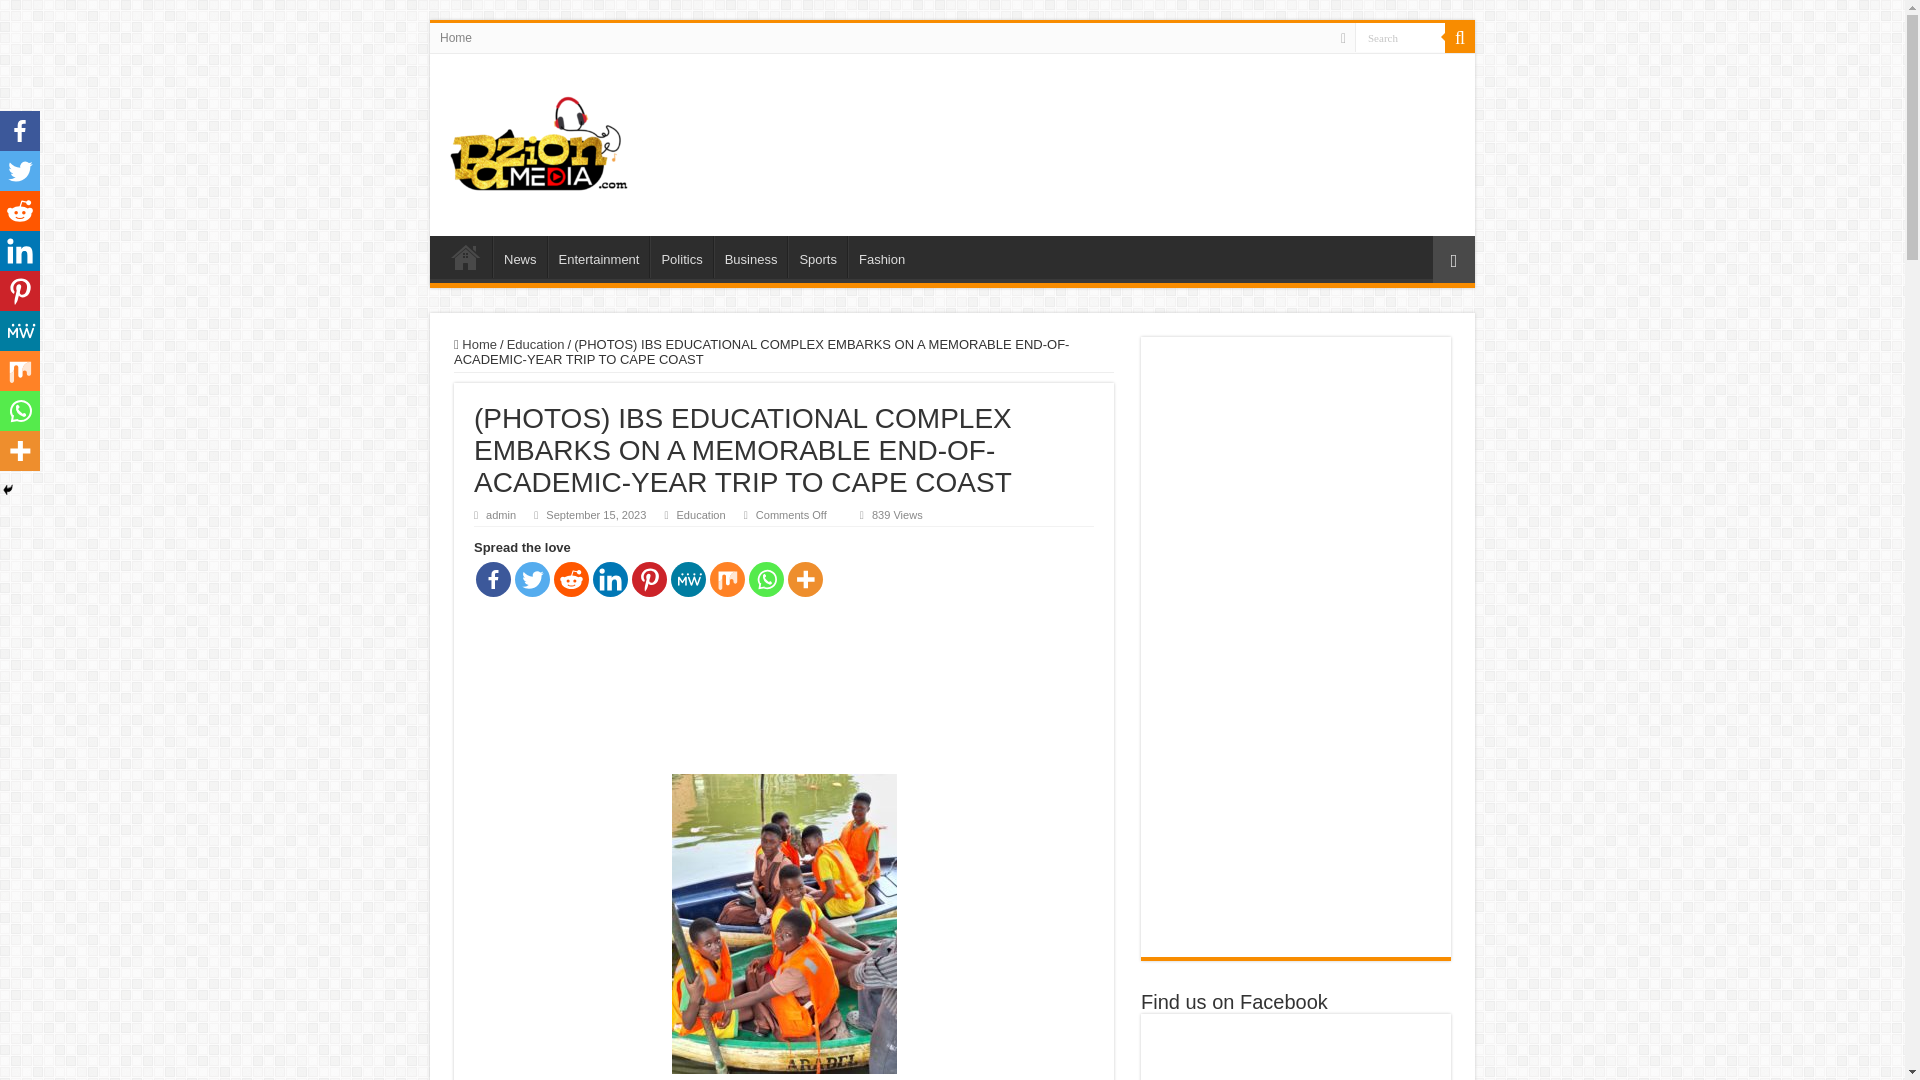  Describe the element at coordinates (766, 579) in the screenshot. I see `Whatsapp` at that location.